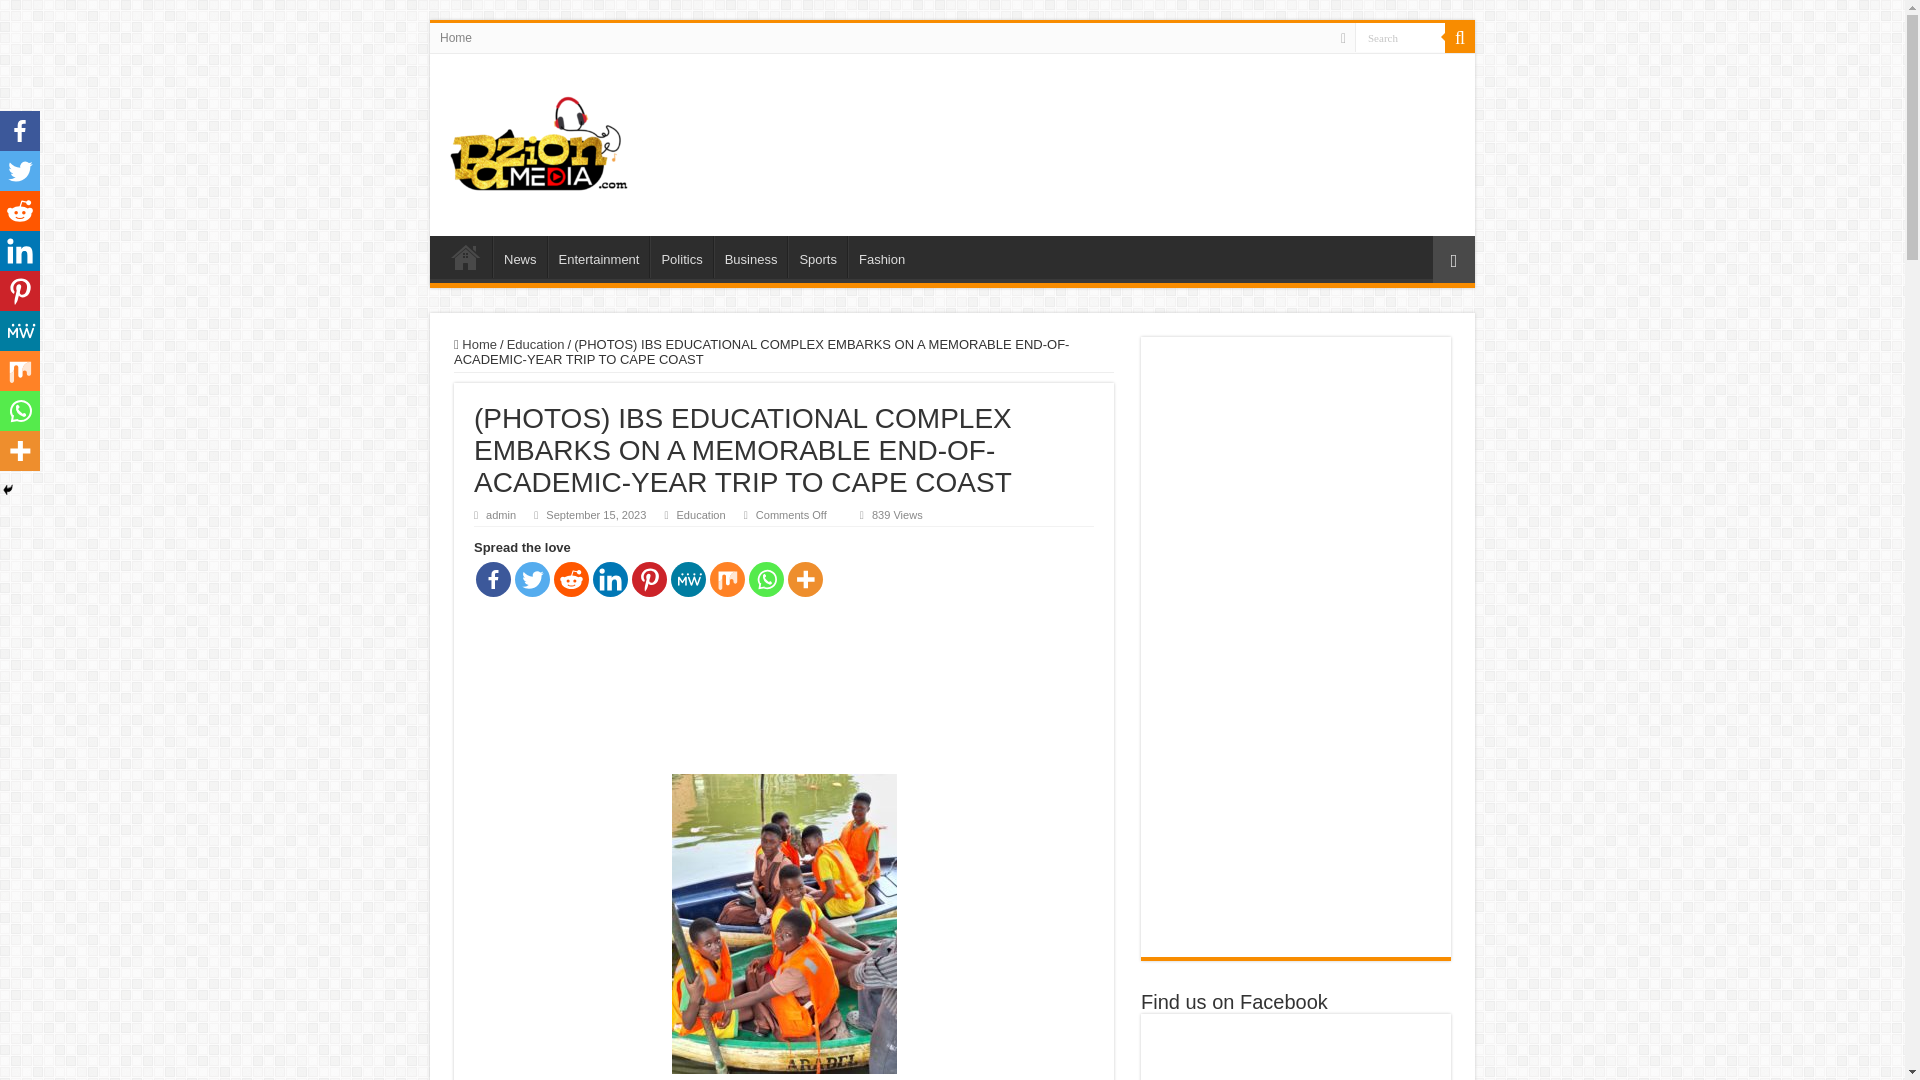  Describe the element at coordinates (766, 579) in the screenshot. I see `Whatsapp` at that location.